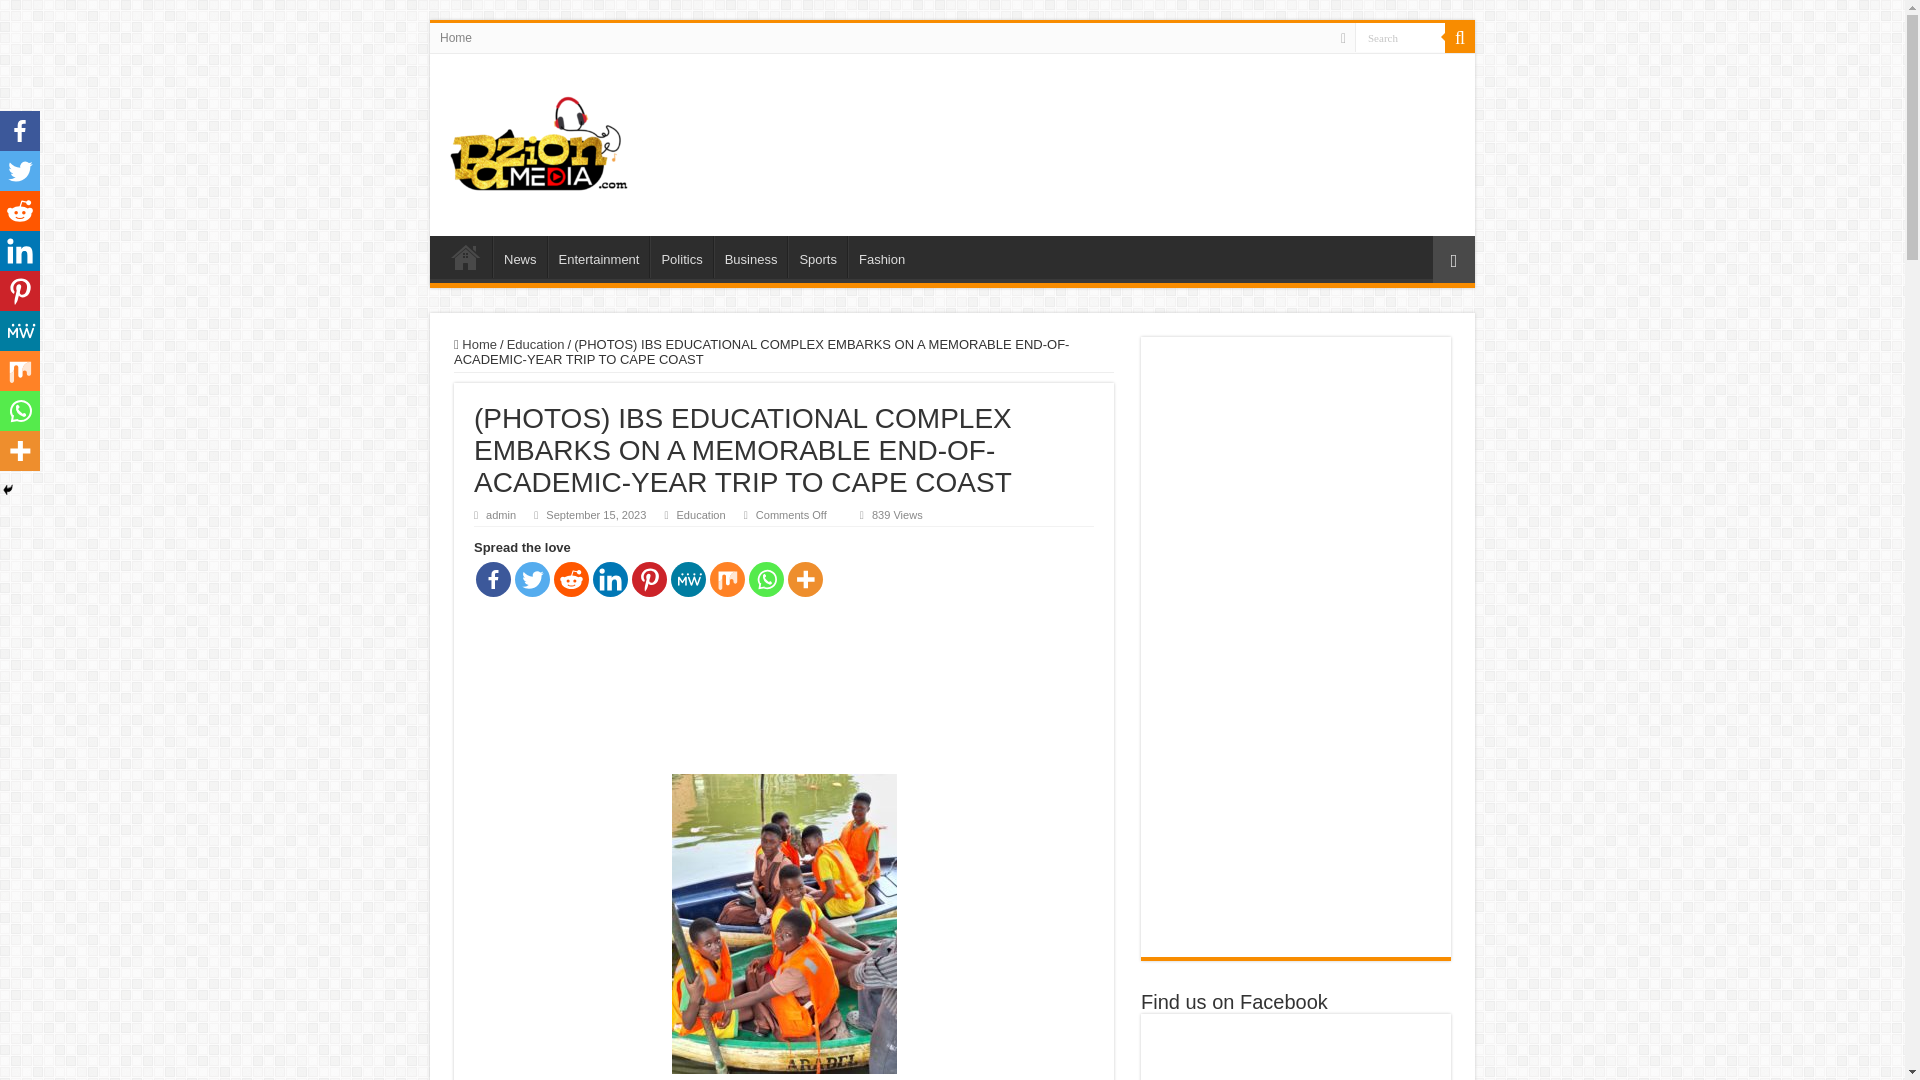  Describe the element at coordinates (766, 579) in the screenshot. I see `Whatsapp` at that location.